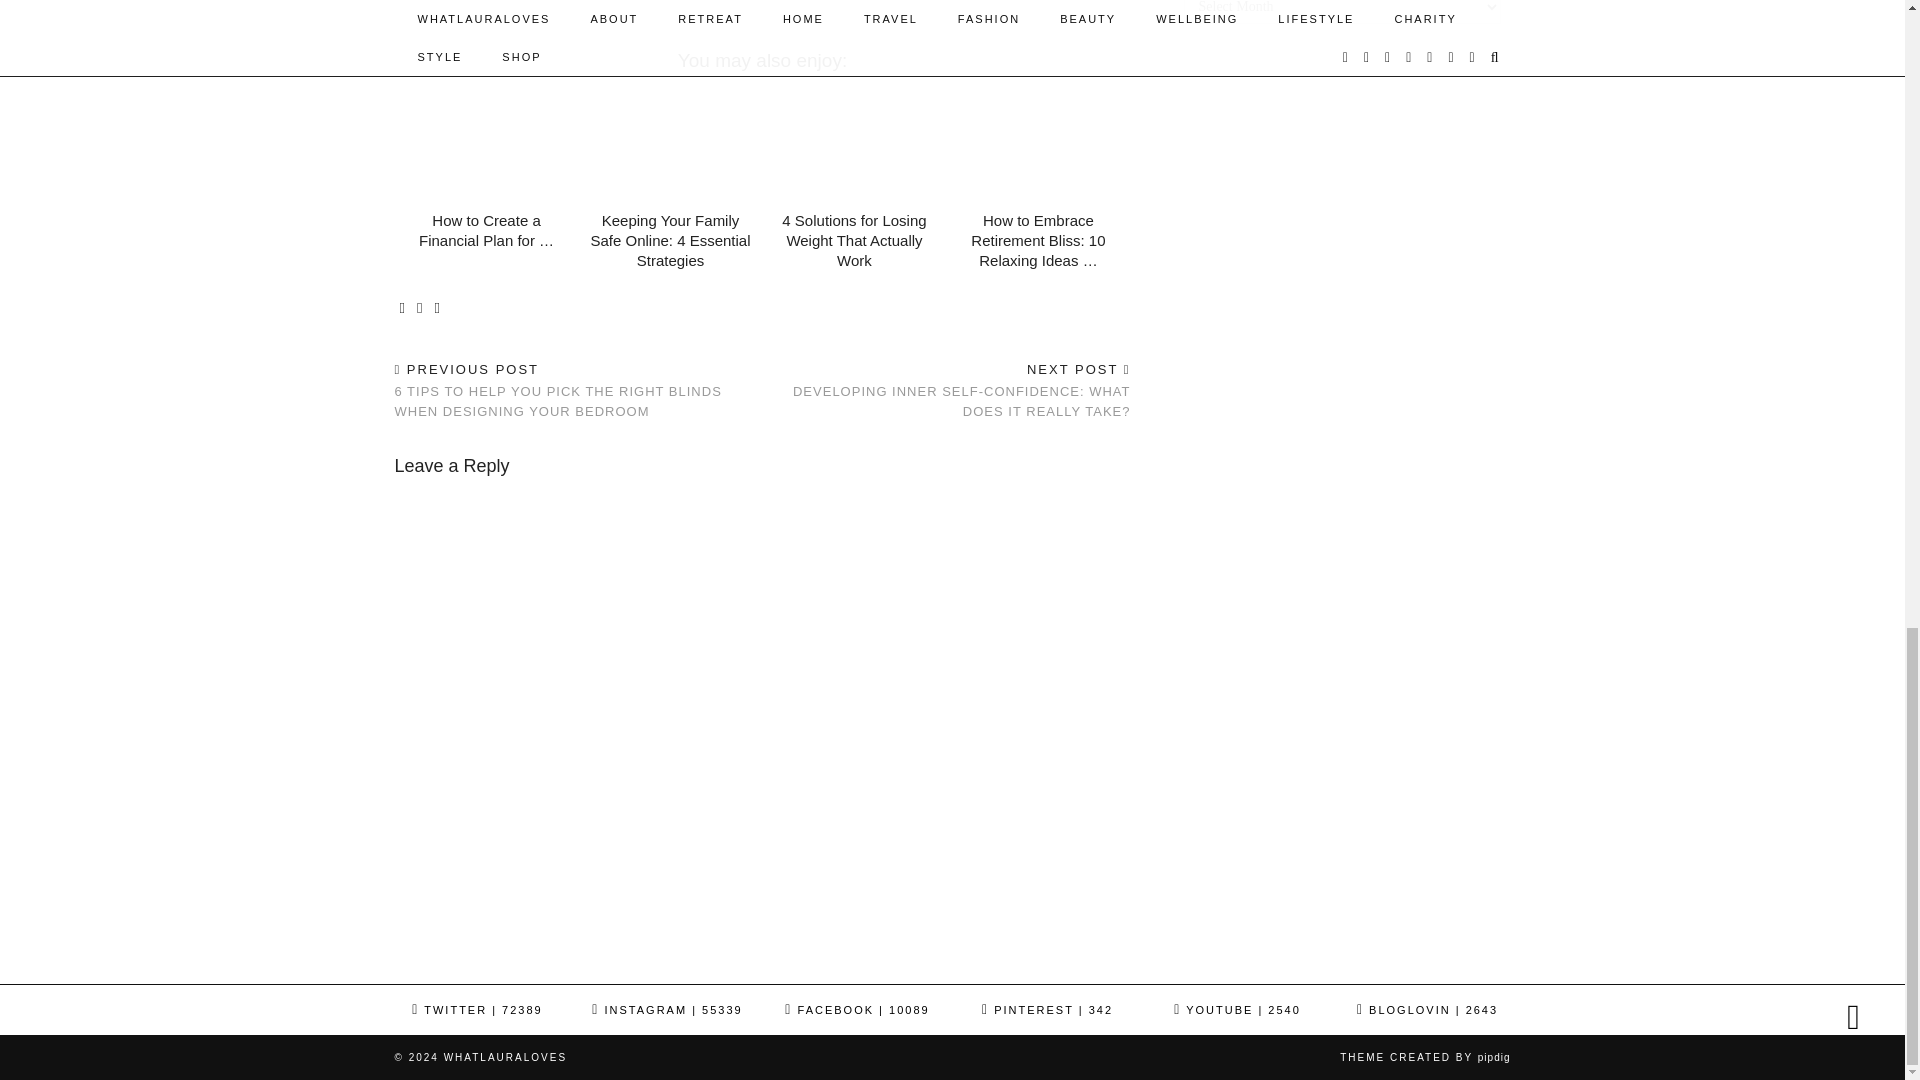 Image resolution: width=1920 pixels, height=1080 pixels. What do you see at coordinates (486, 146) in the screenshot?
I see `How to Create a Financial Plan for Long-Term Peace of Mind` at bounding box center [486, 146].